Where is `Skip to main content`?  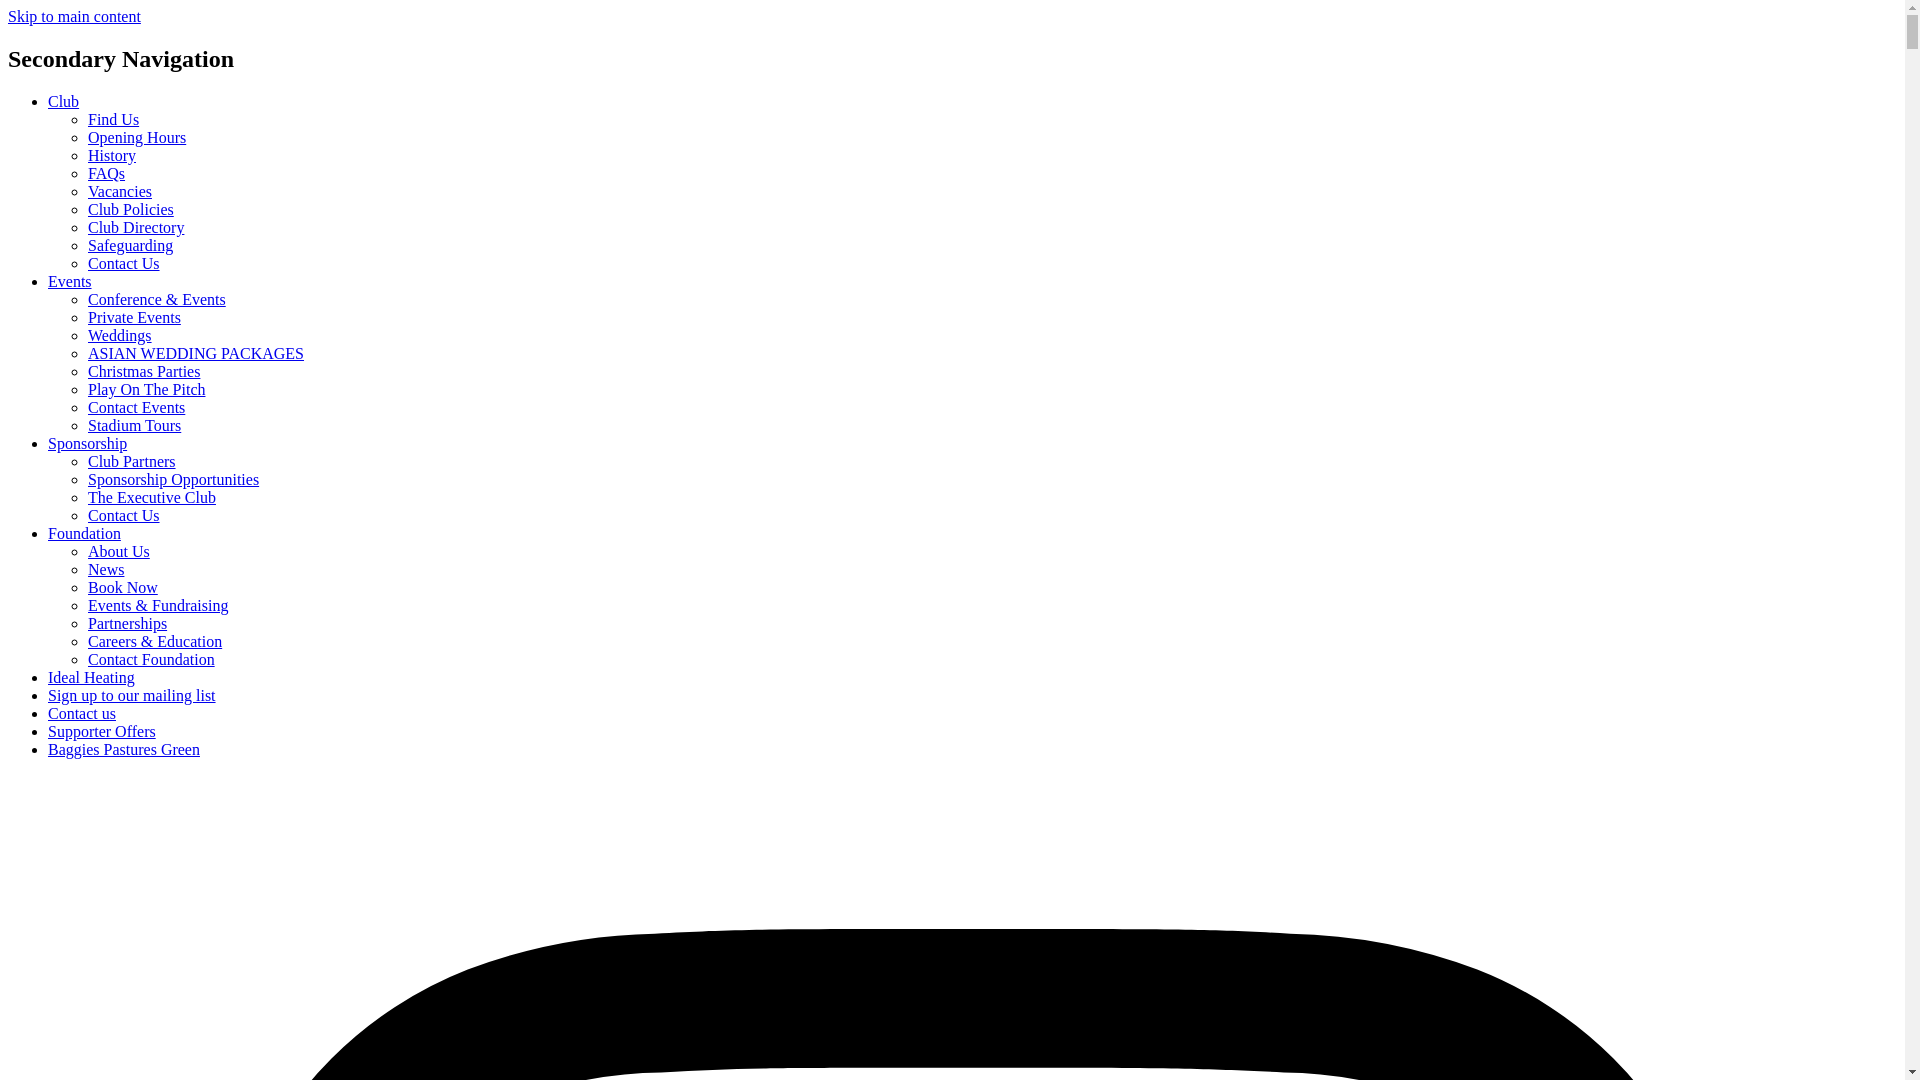 Skip to main content is located at coordinates (74, 16).